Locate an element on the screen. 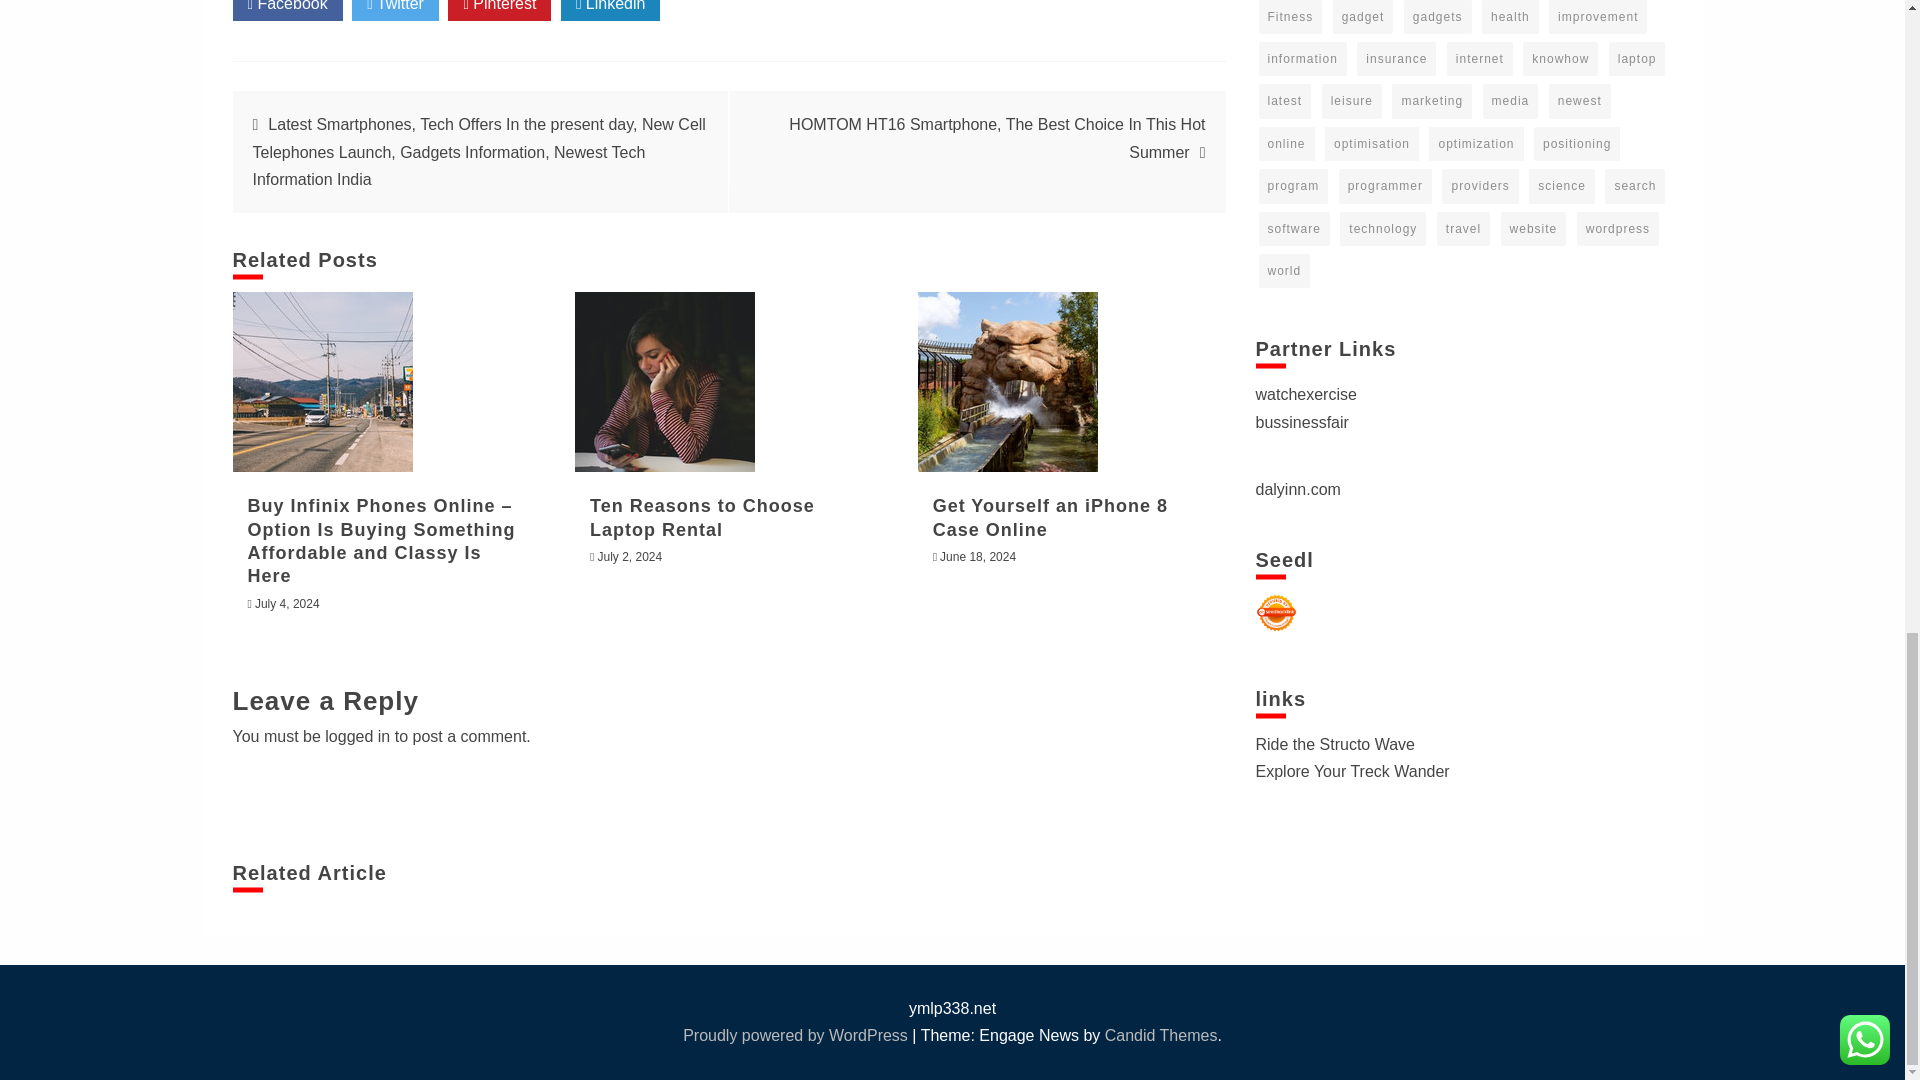  June 18, 2024 is located at coordinates (978, 556).